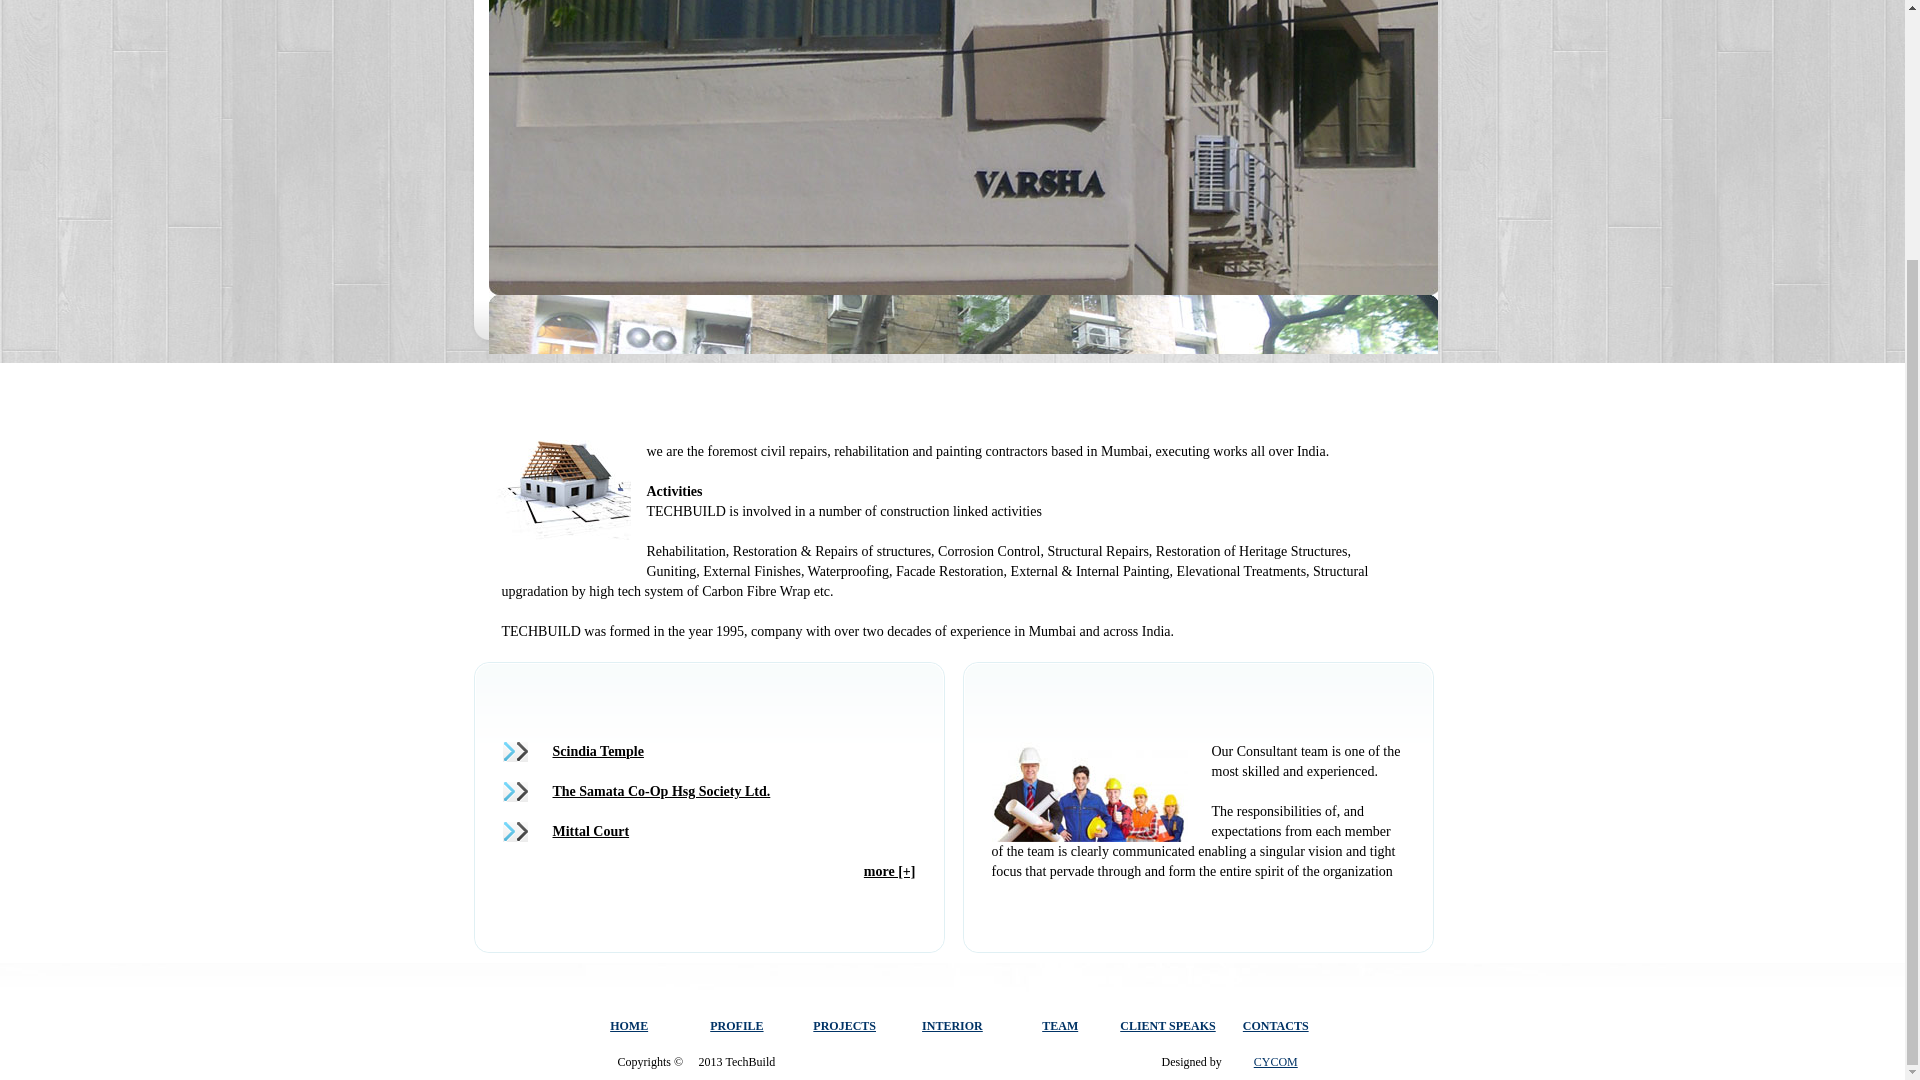 This screenshot has height=1080, width=1920. I want to click on PROJECTS, so click(844, 1026).